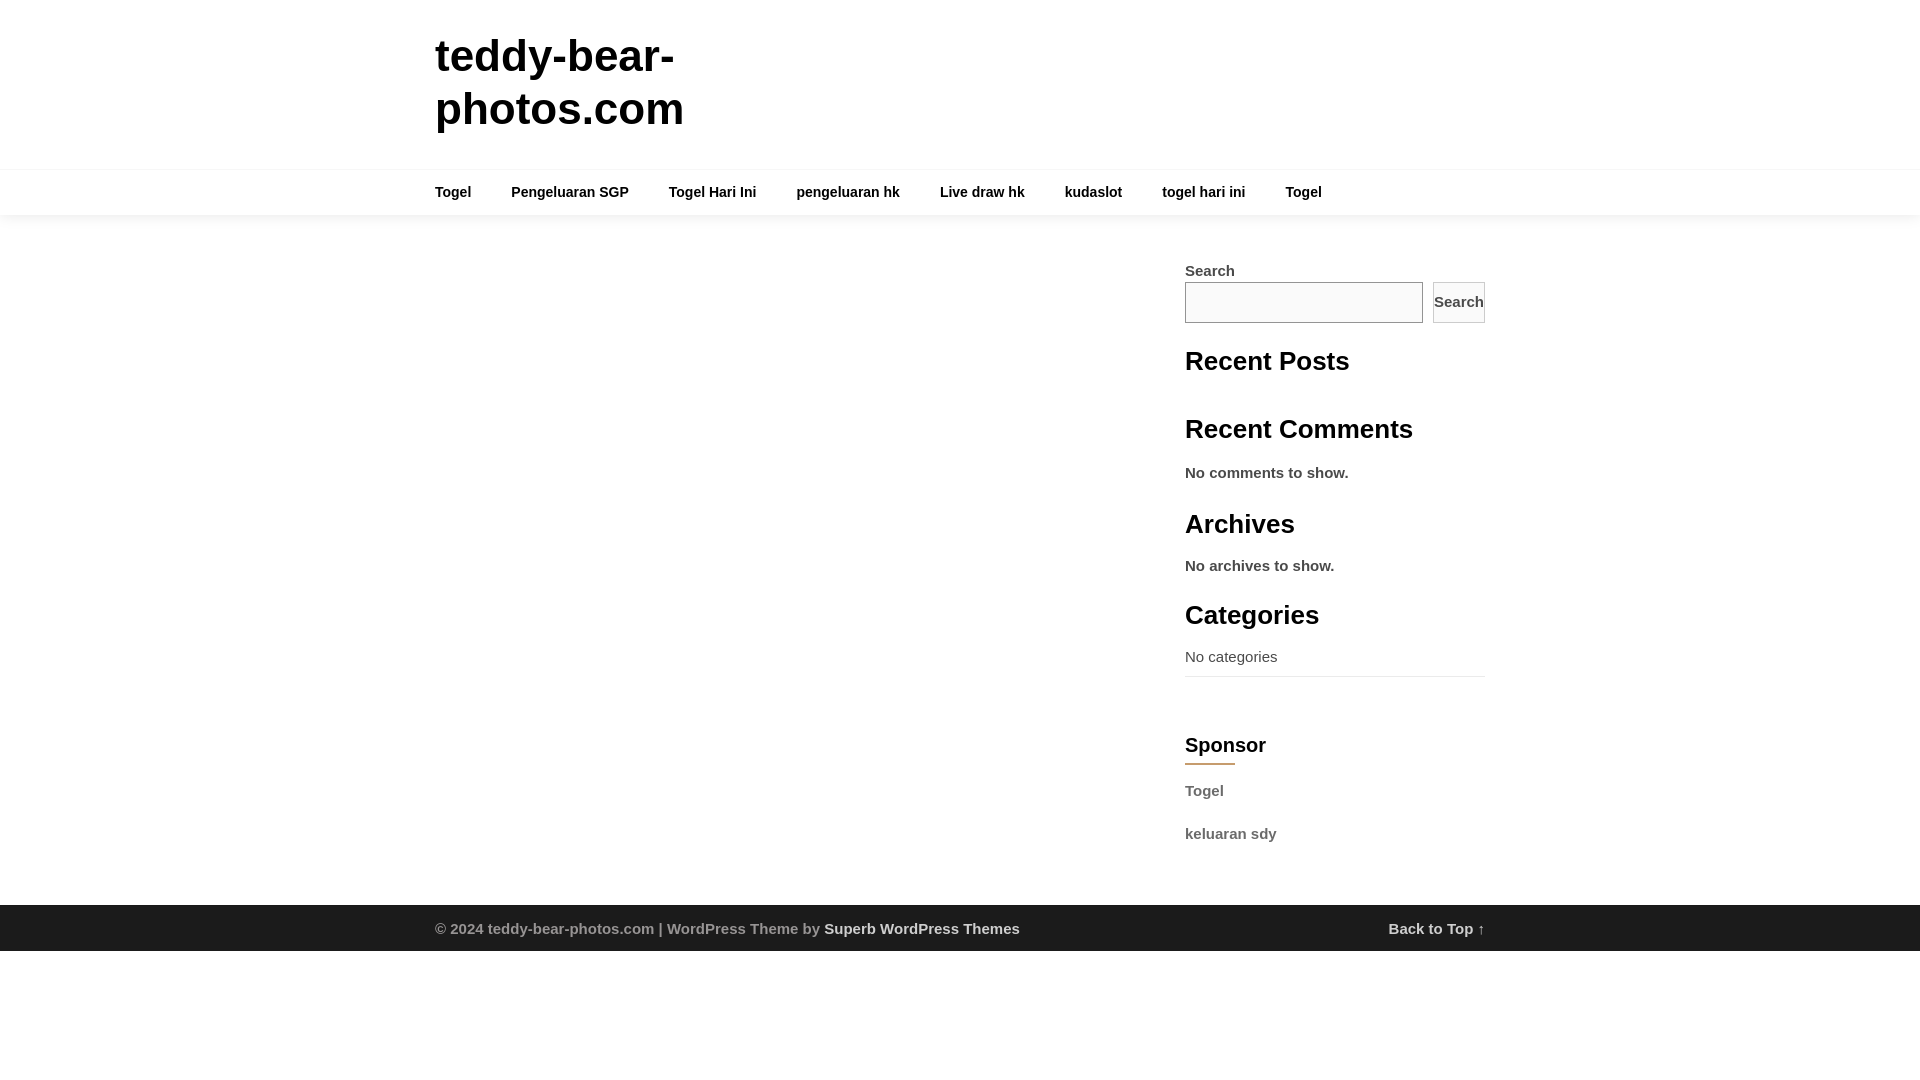 This screenshot has height=1080, width=1920. Describe the element at coordinates (1304, 192) in the screenshot. I see `Togel` at that location.